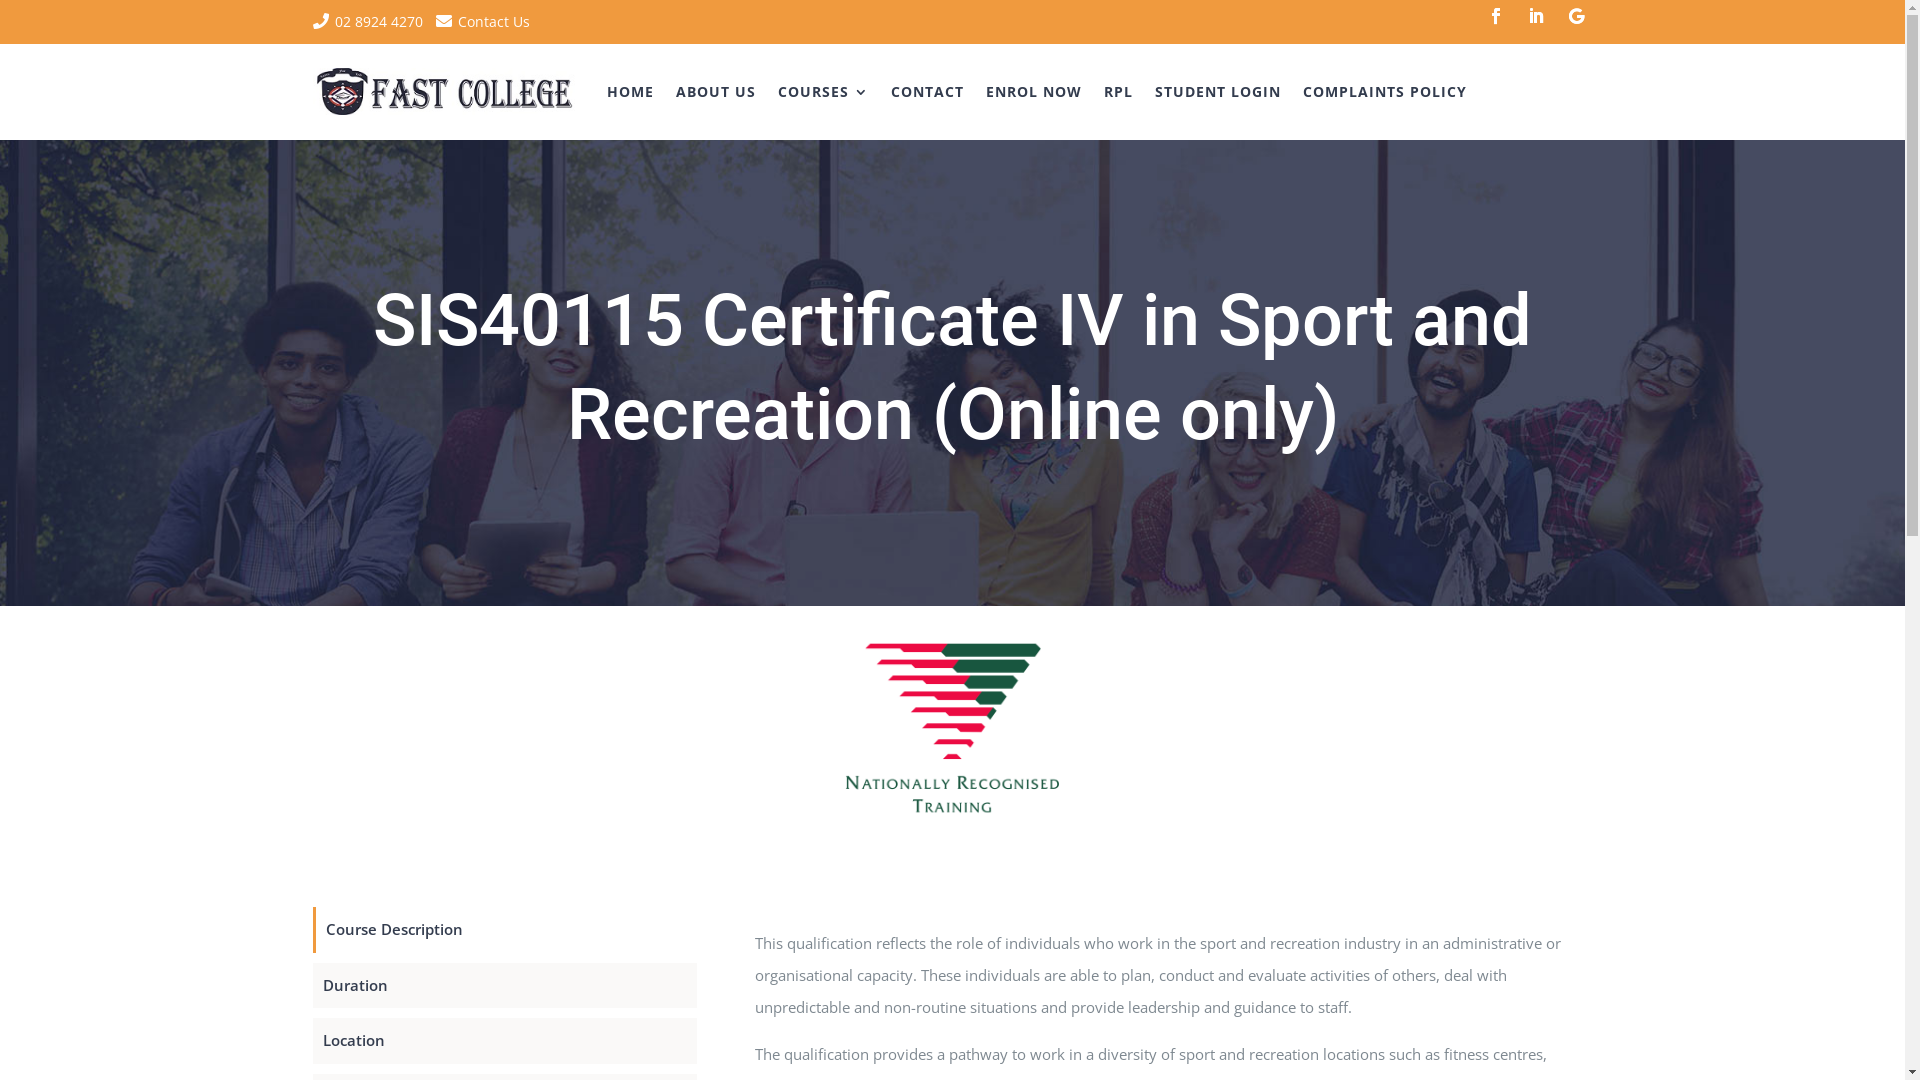  What do you see at coordinates (1118, 92) in the screenshot?
I see `RPL` at bounding box center [1118, 92].